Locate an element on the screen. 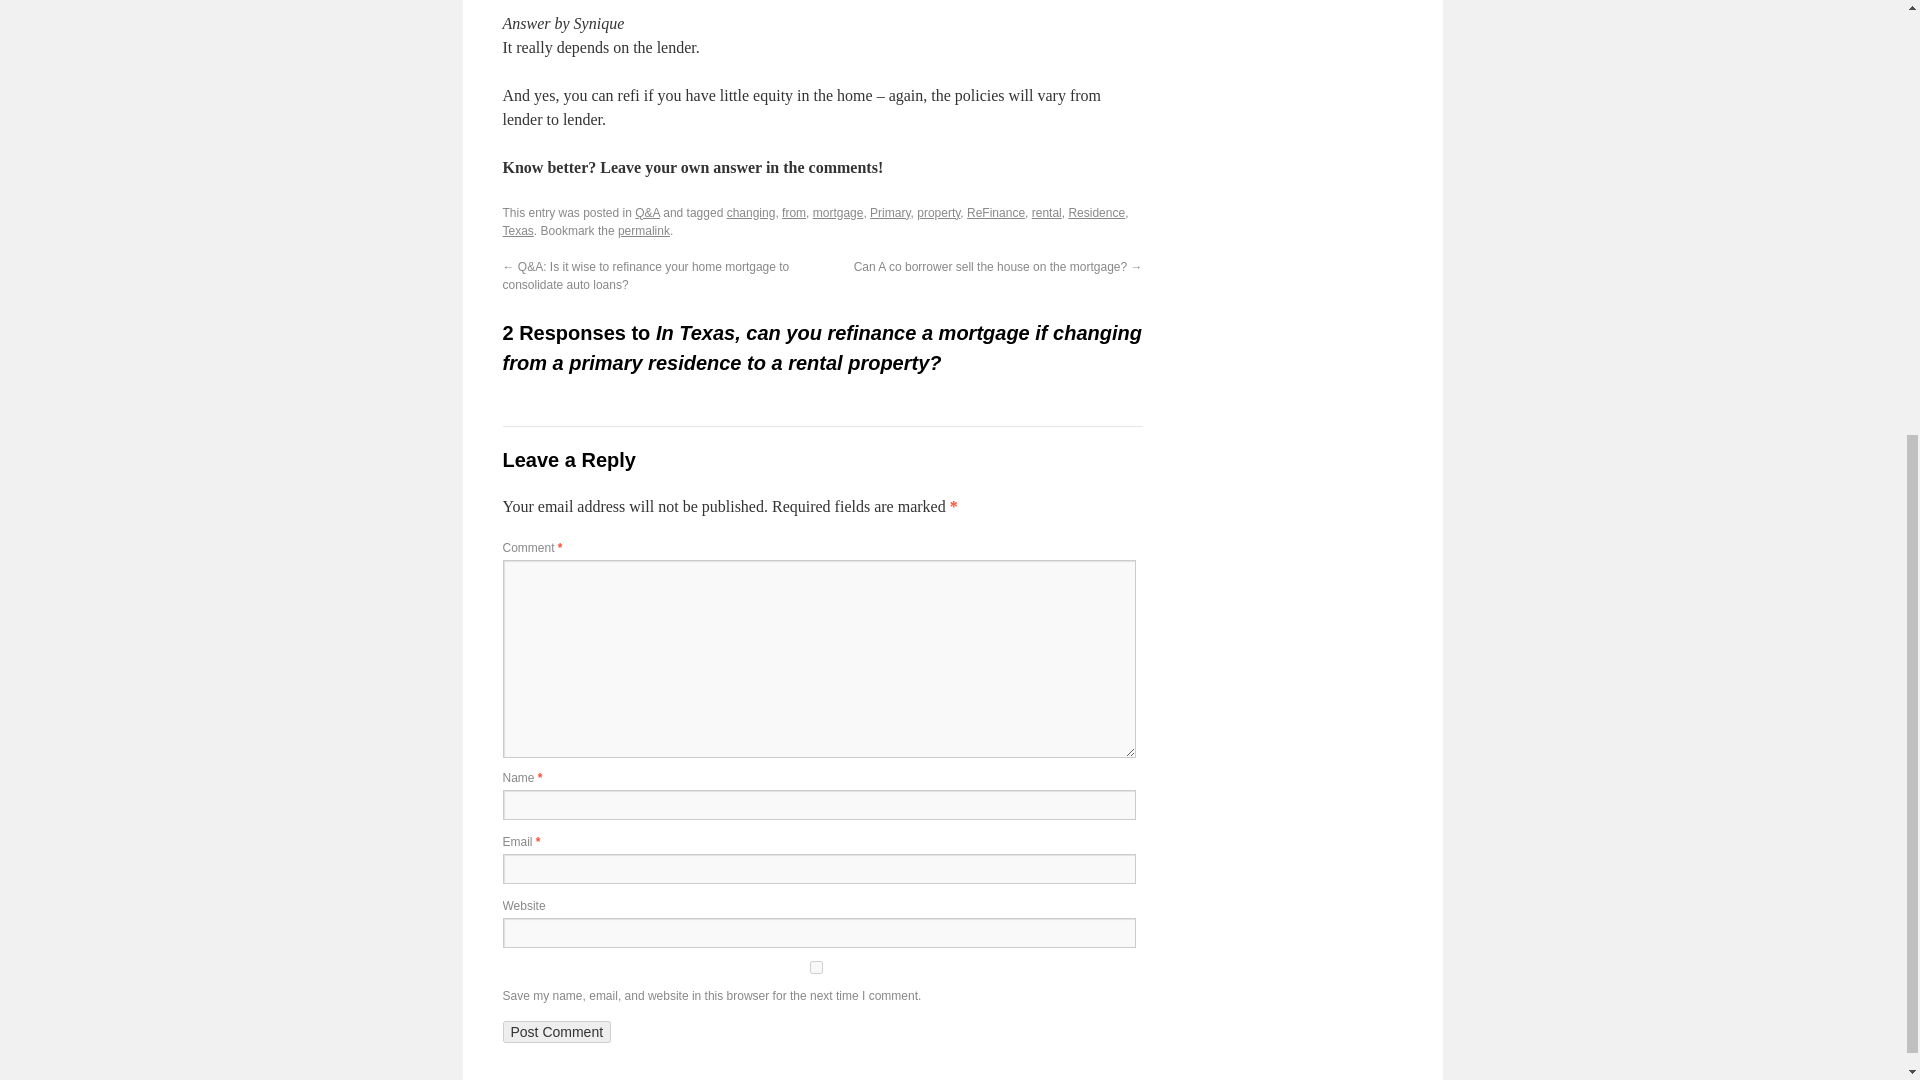 The image size is (1920, 1080). mortgage is located at coordinates (838, 213).